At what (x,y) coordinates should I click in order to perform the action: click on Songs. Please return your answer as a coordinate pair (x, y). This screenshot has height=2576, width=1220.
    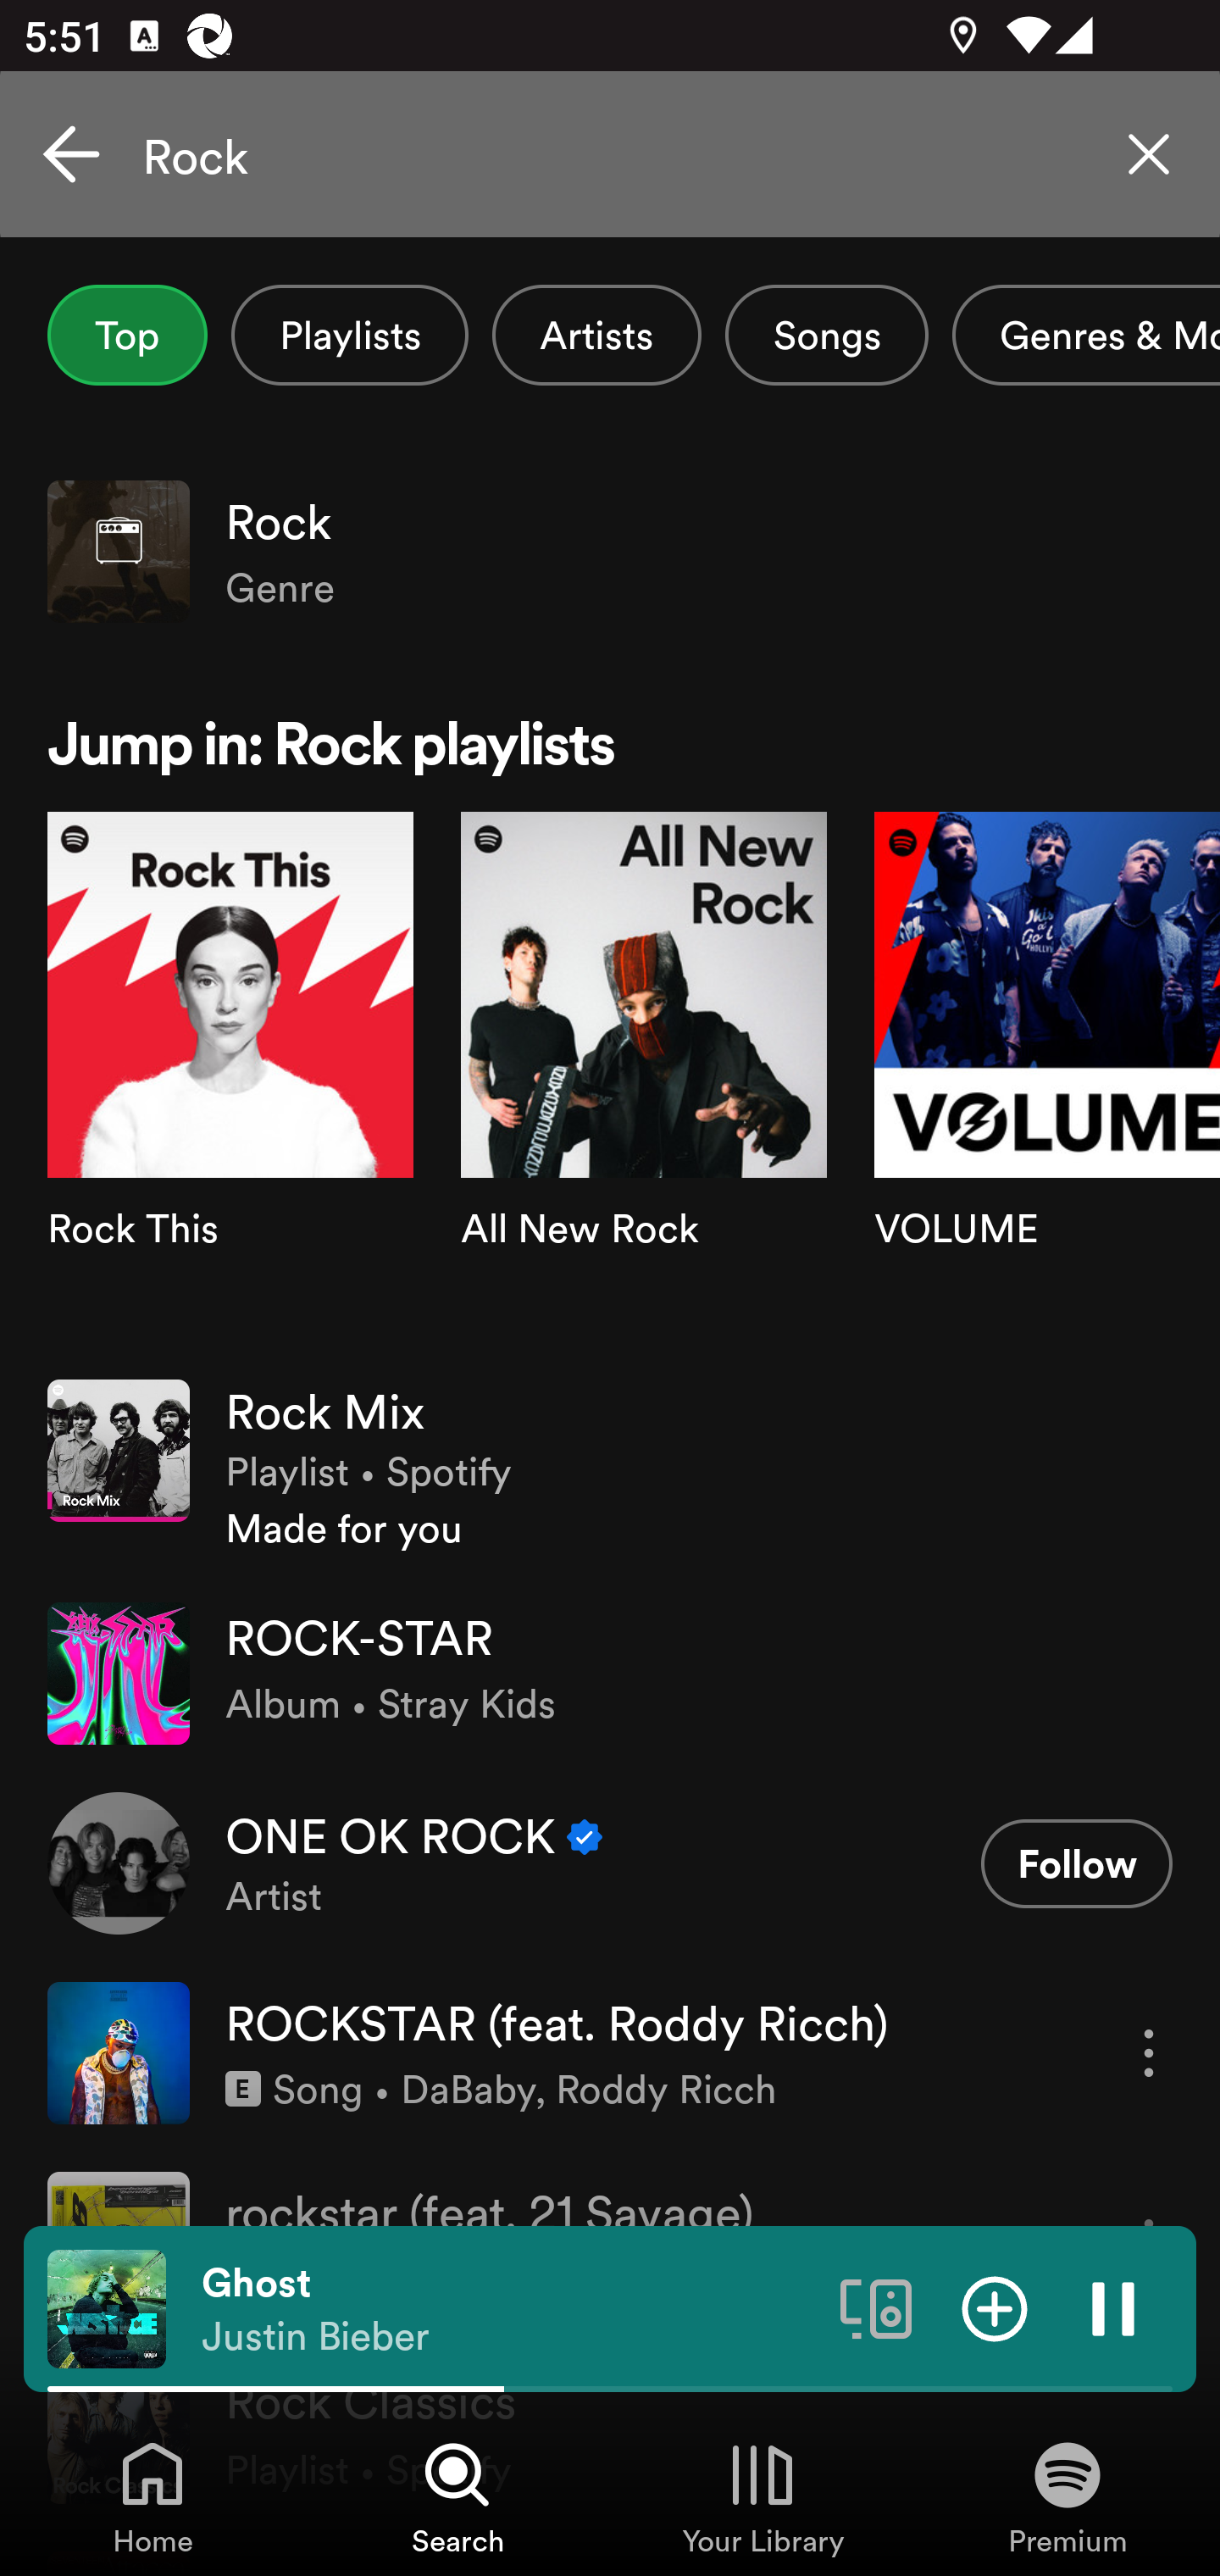
    Looking at the image, I should click on (826, 335).